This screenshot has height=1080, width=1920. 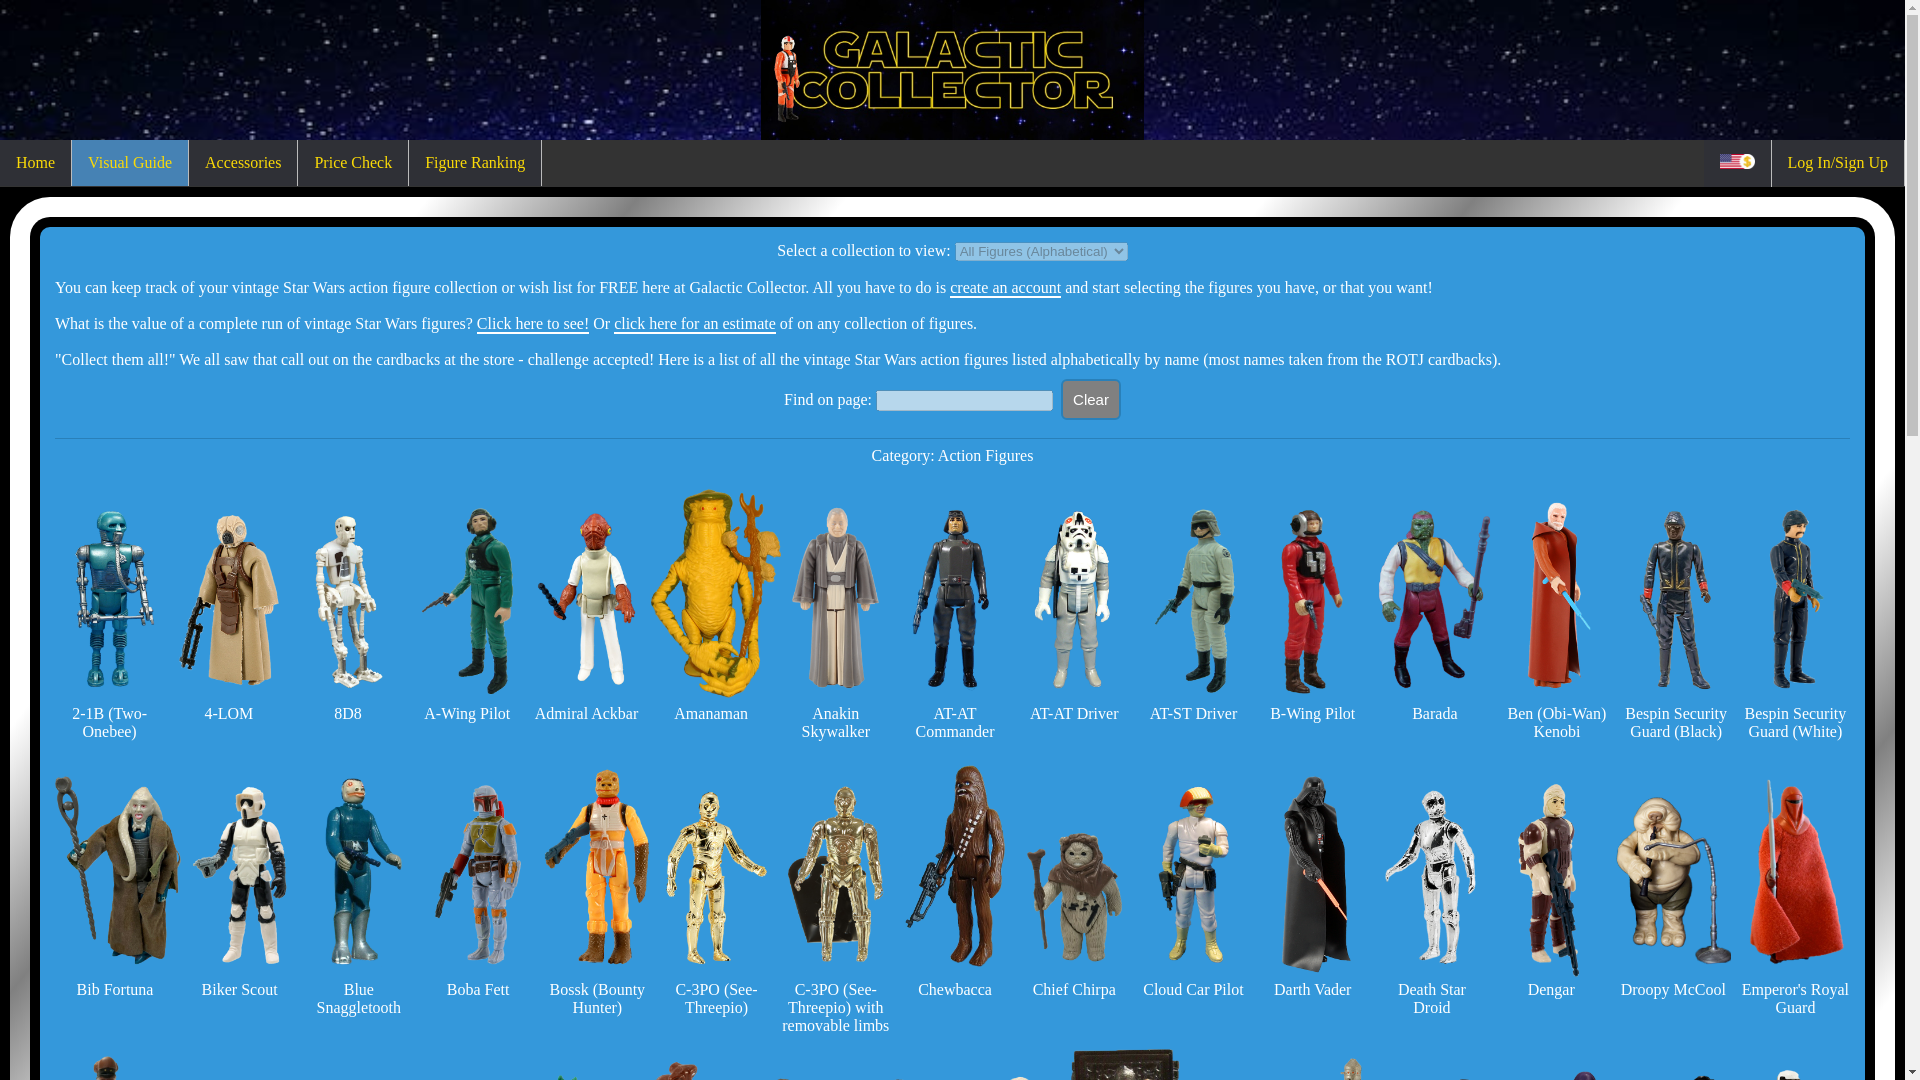 What do you see at coordinates (532, 324) in the screenshot?
I see `Click here to see!` at bounding box center [532, 324].